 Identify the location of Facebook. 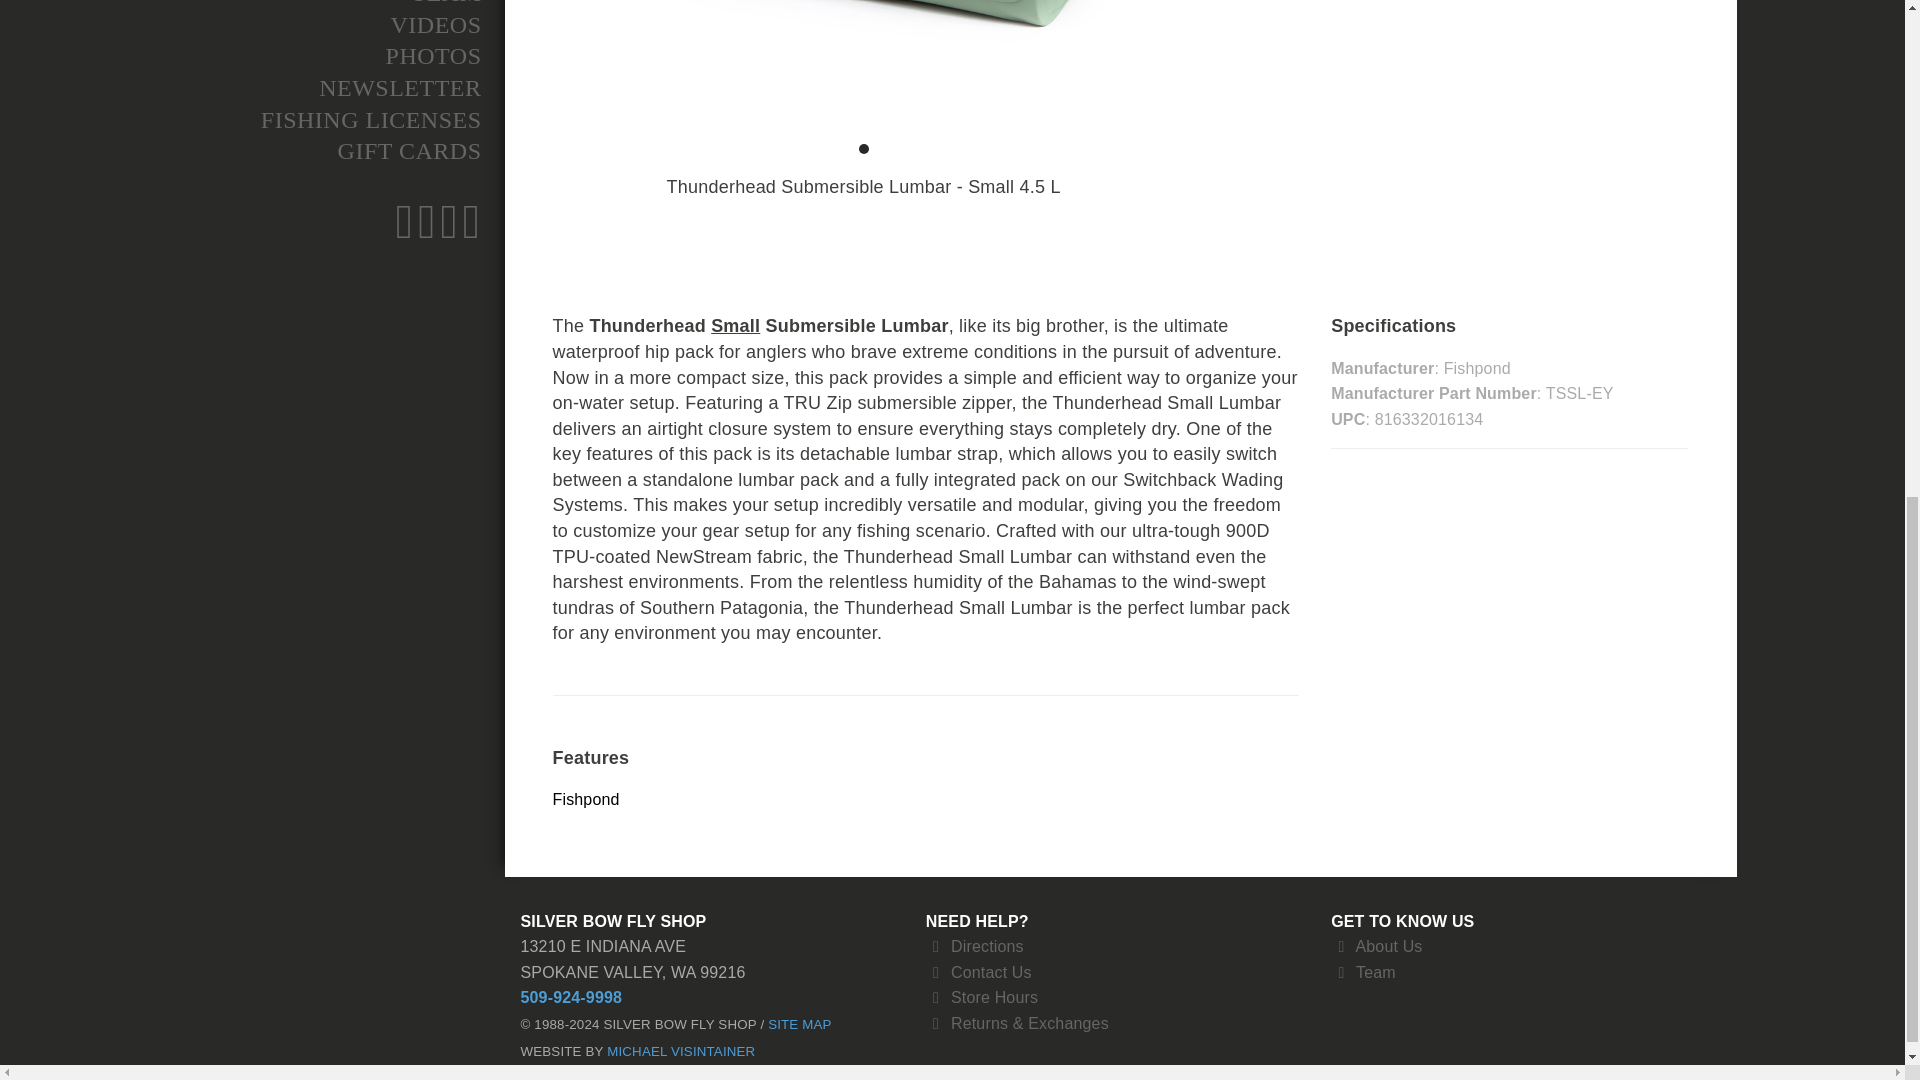
(404, 232).